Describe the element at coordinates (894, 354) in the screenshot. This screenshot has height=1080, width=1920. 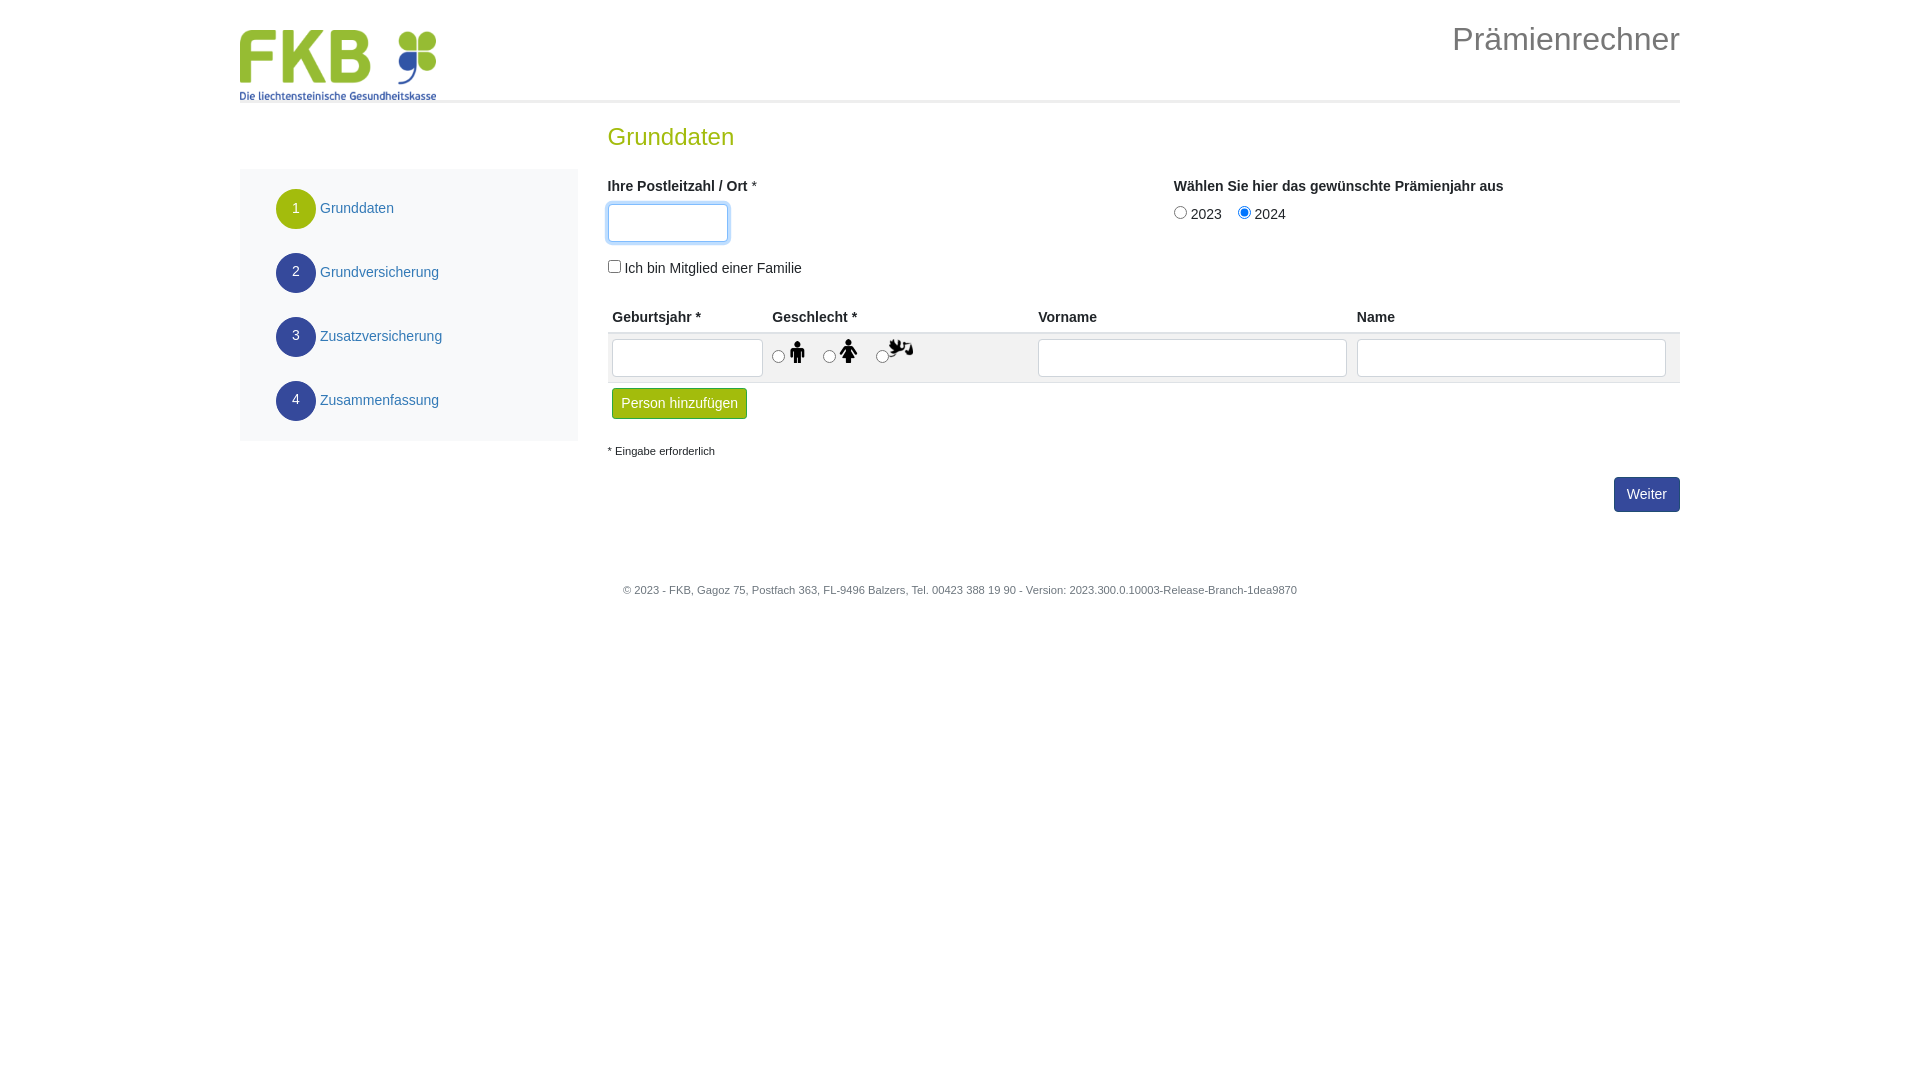
I see `ungeborenes Kind` at that location.